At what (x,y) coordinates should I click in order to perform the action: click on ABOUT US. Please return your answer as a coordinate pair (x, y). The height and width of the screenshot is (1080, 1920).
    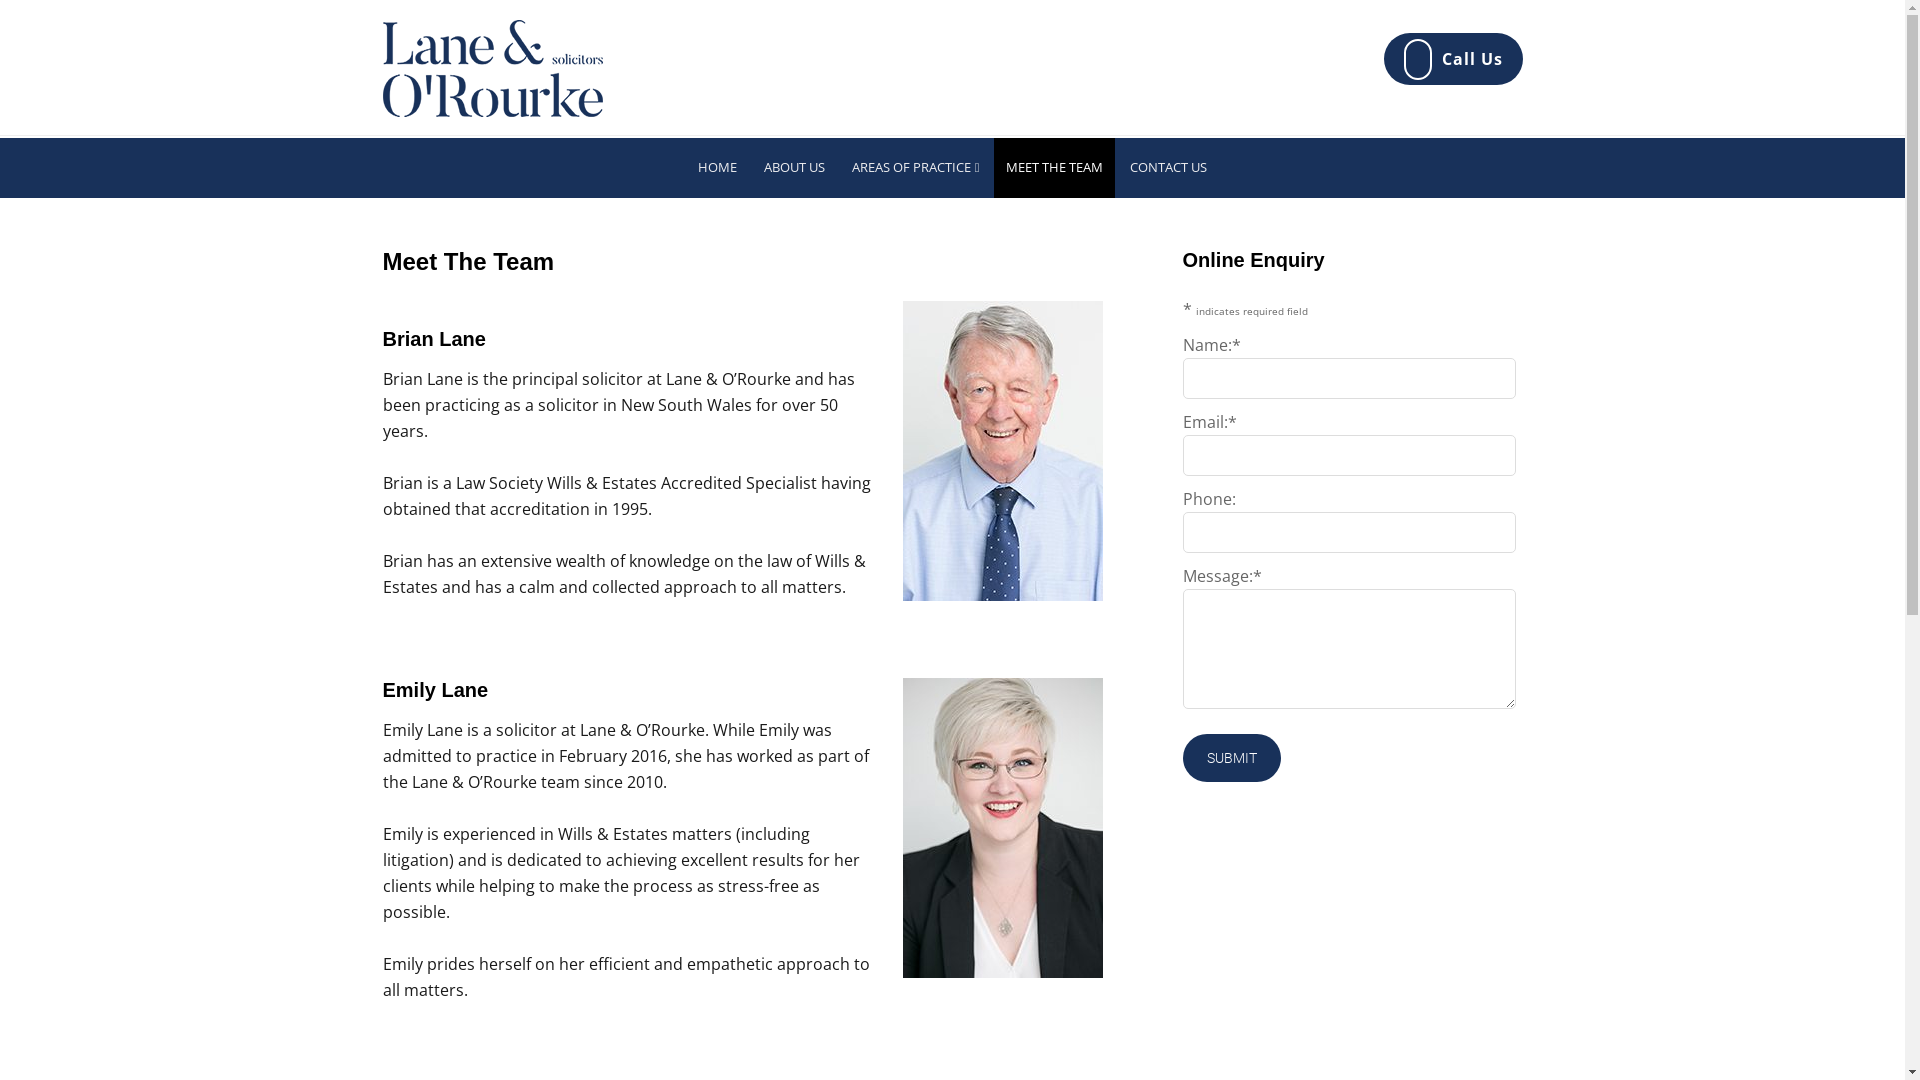
    Looking at the image, I should click on (794, 168).